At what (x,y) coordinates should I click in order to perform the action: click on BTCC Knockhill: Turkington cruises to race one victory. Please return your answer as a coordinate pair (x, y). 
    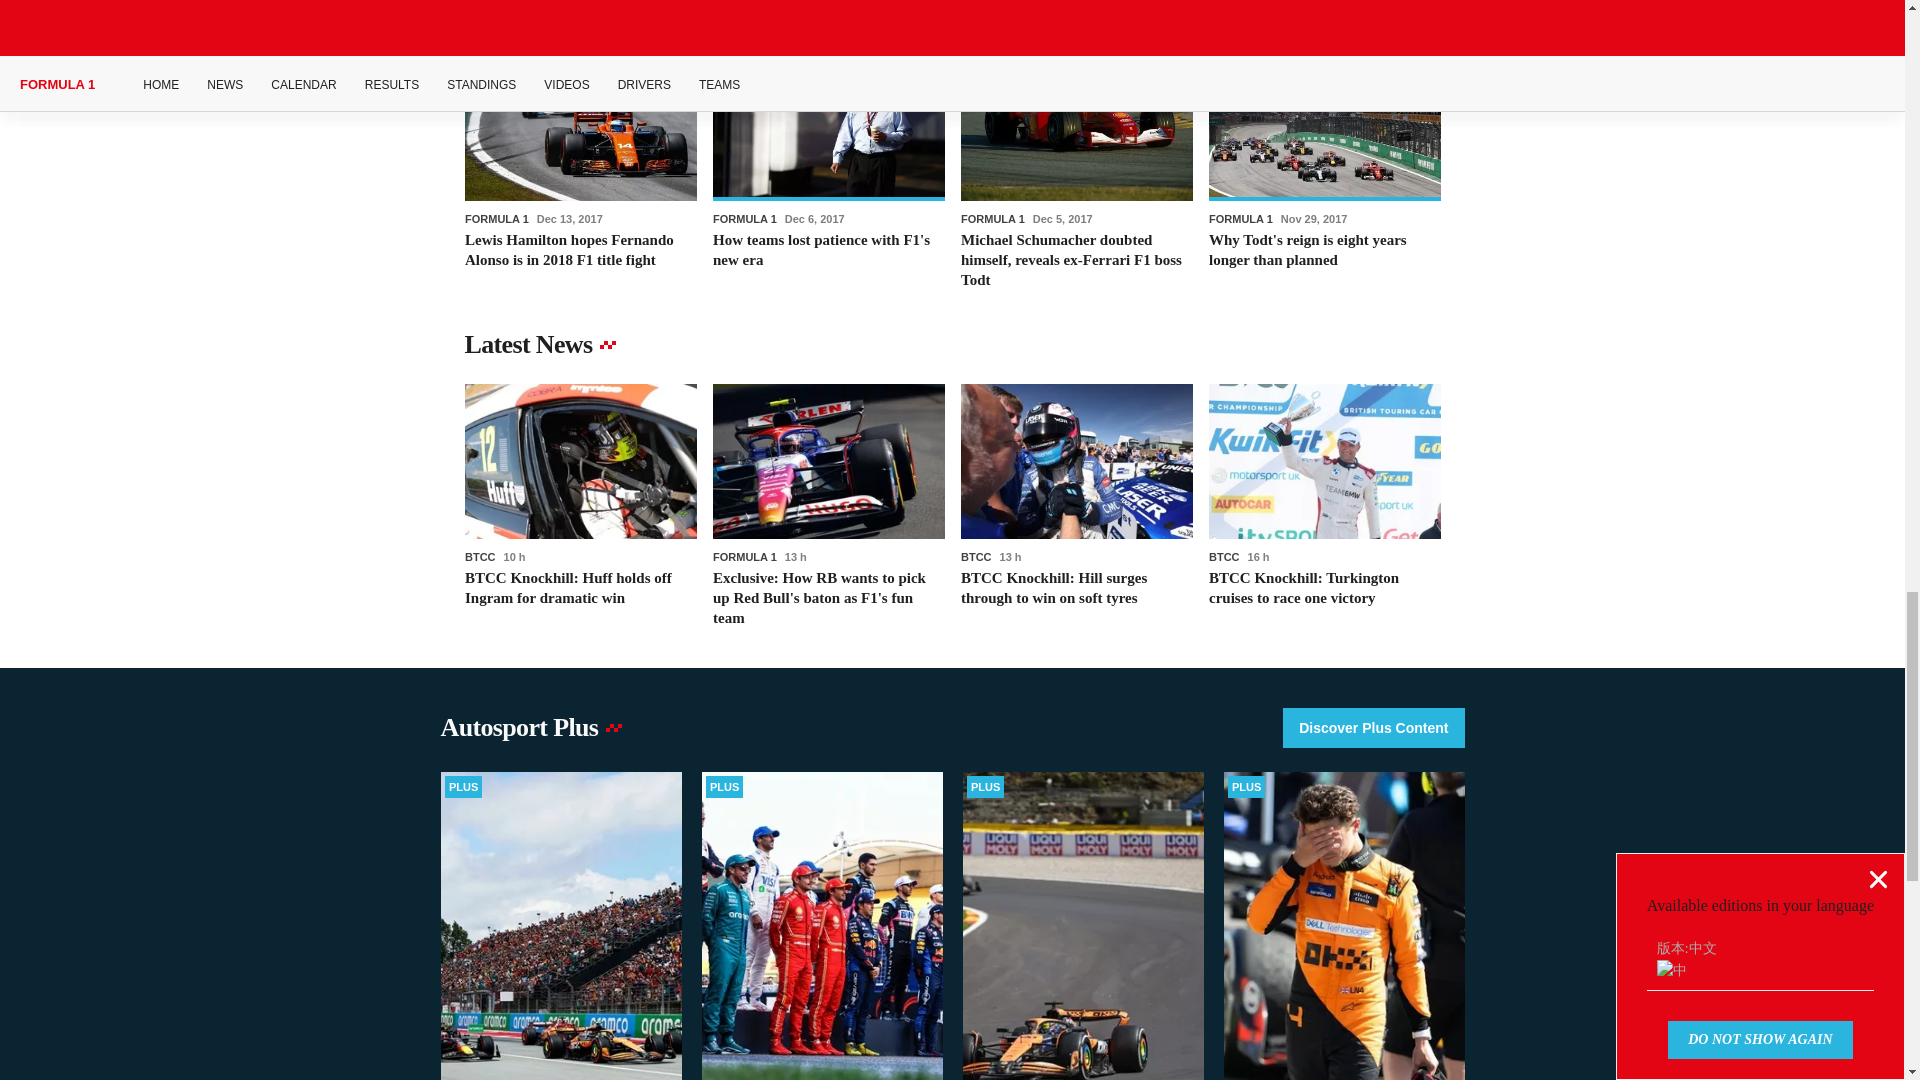
    Looking at the image, I should click on (1324, 505).